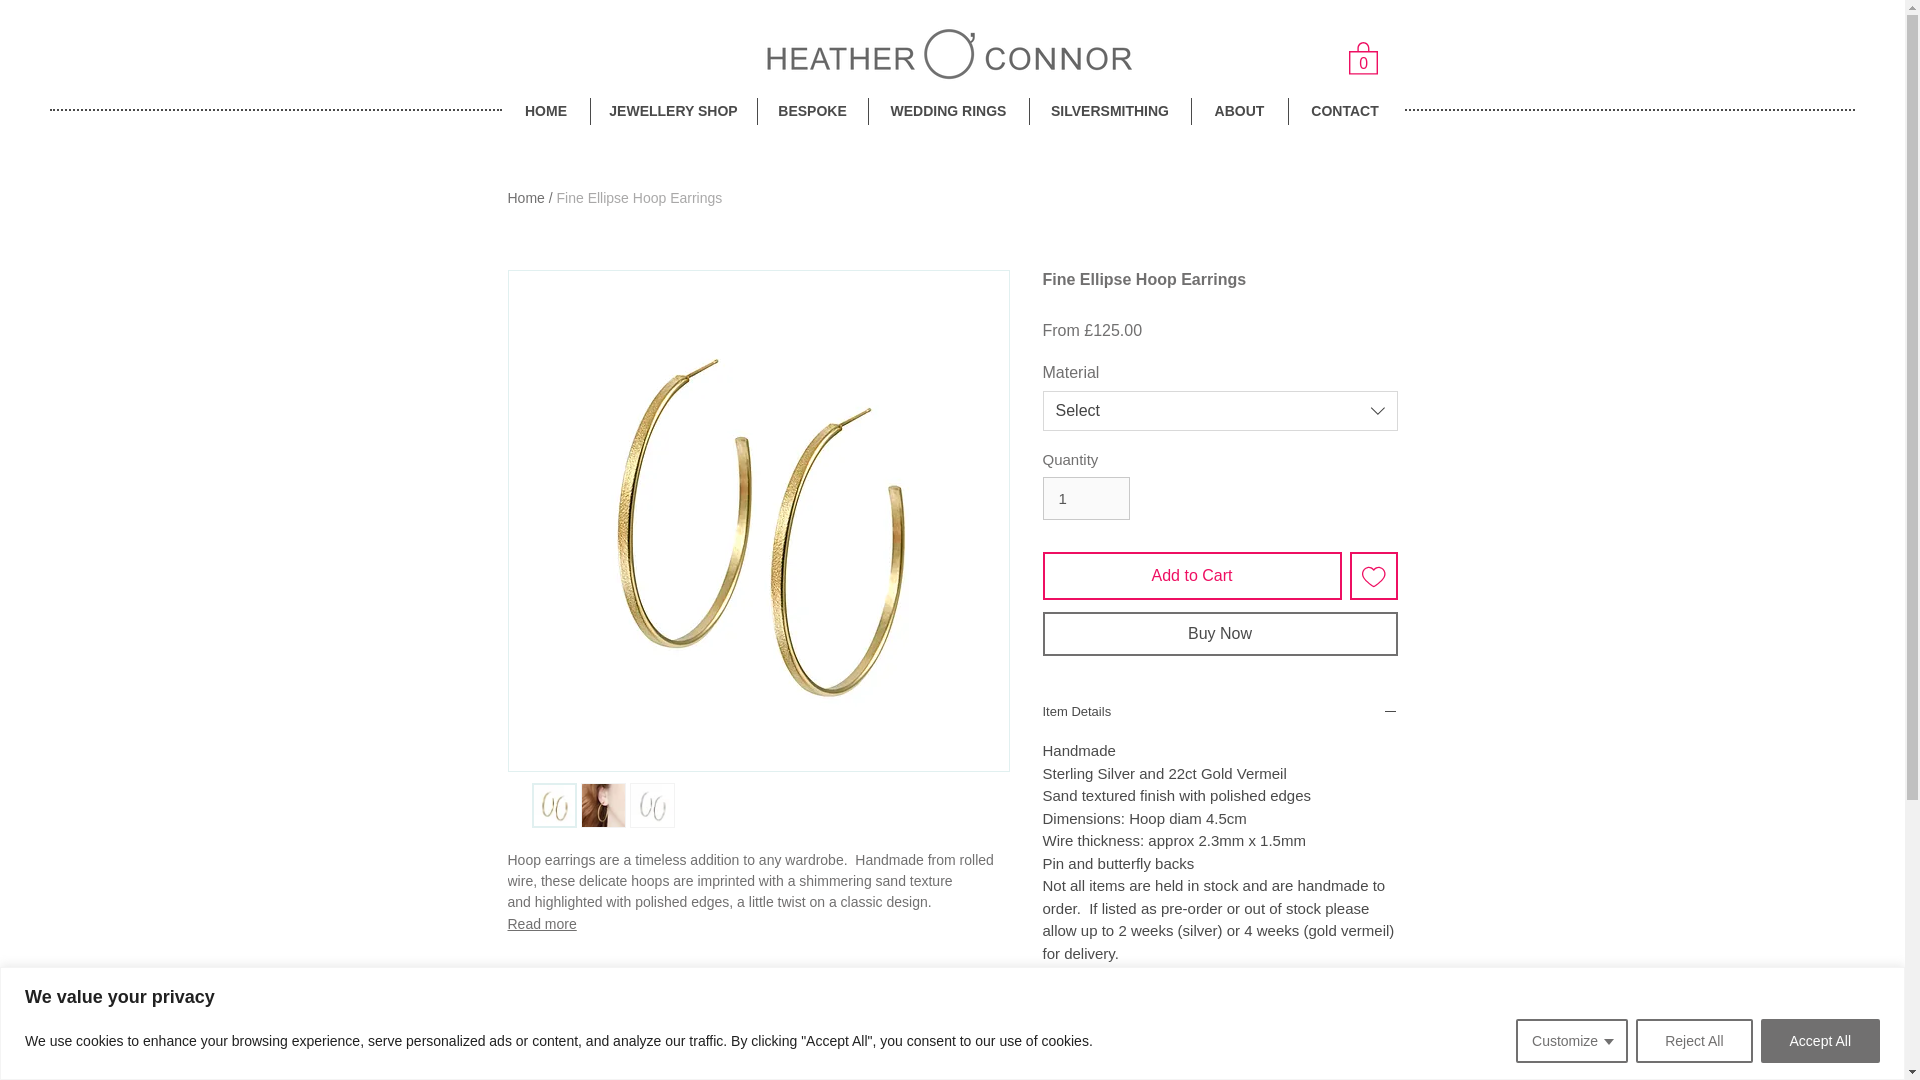  Describe the element at coordinates (947, 112) in the screenshot. I see `WEDDING RINGS` at that location.